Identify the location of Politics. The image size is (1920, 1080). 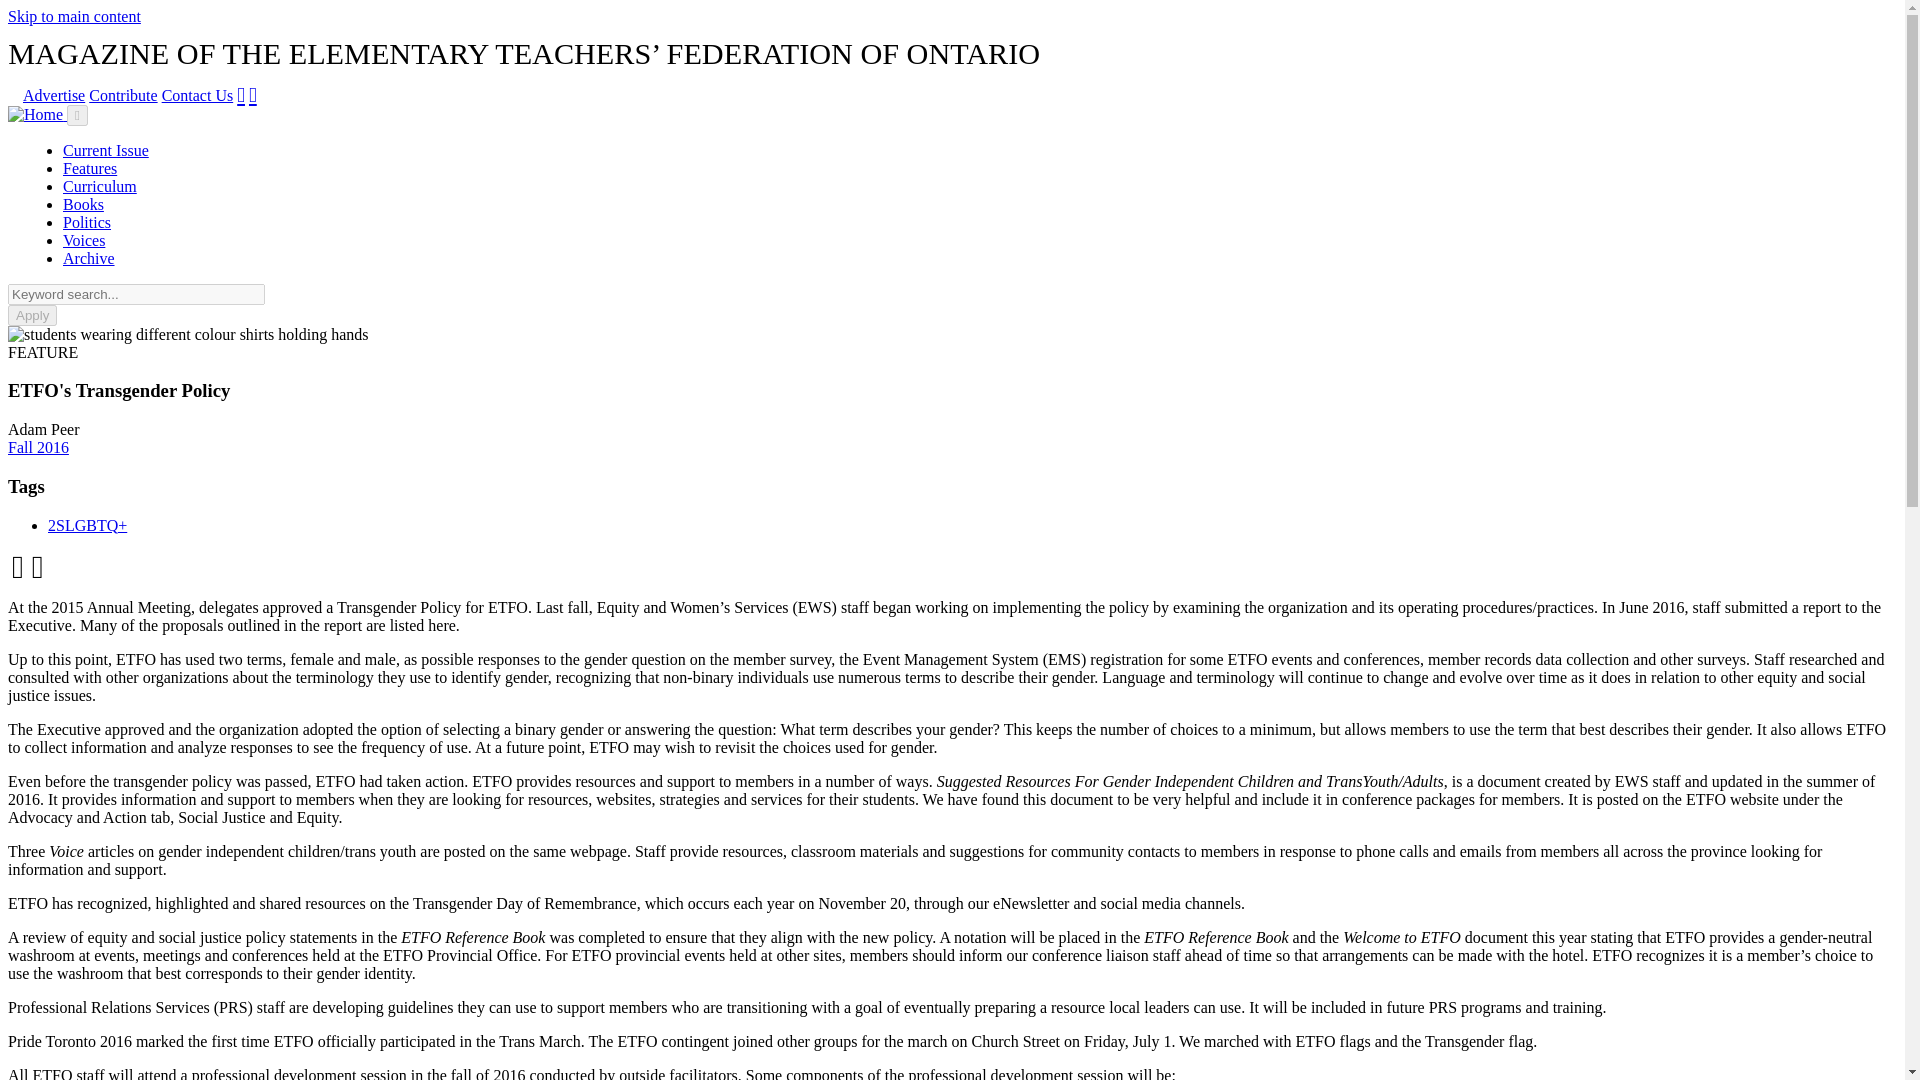
(87, 222).